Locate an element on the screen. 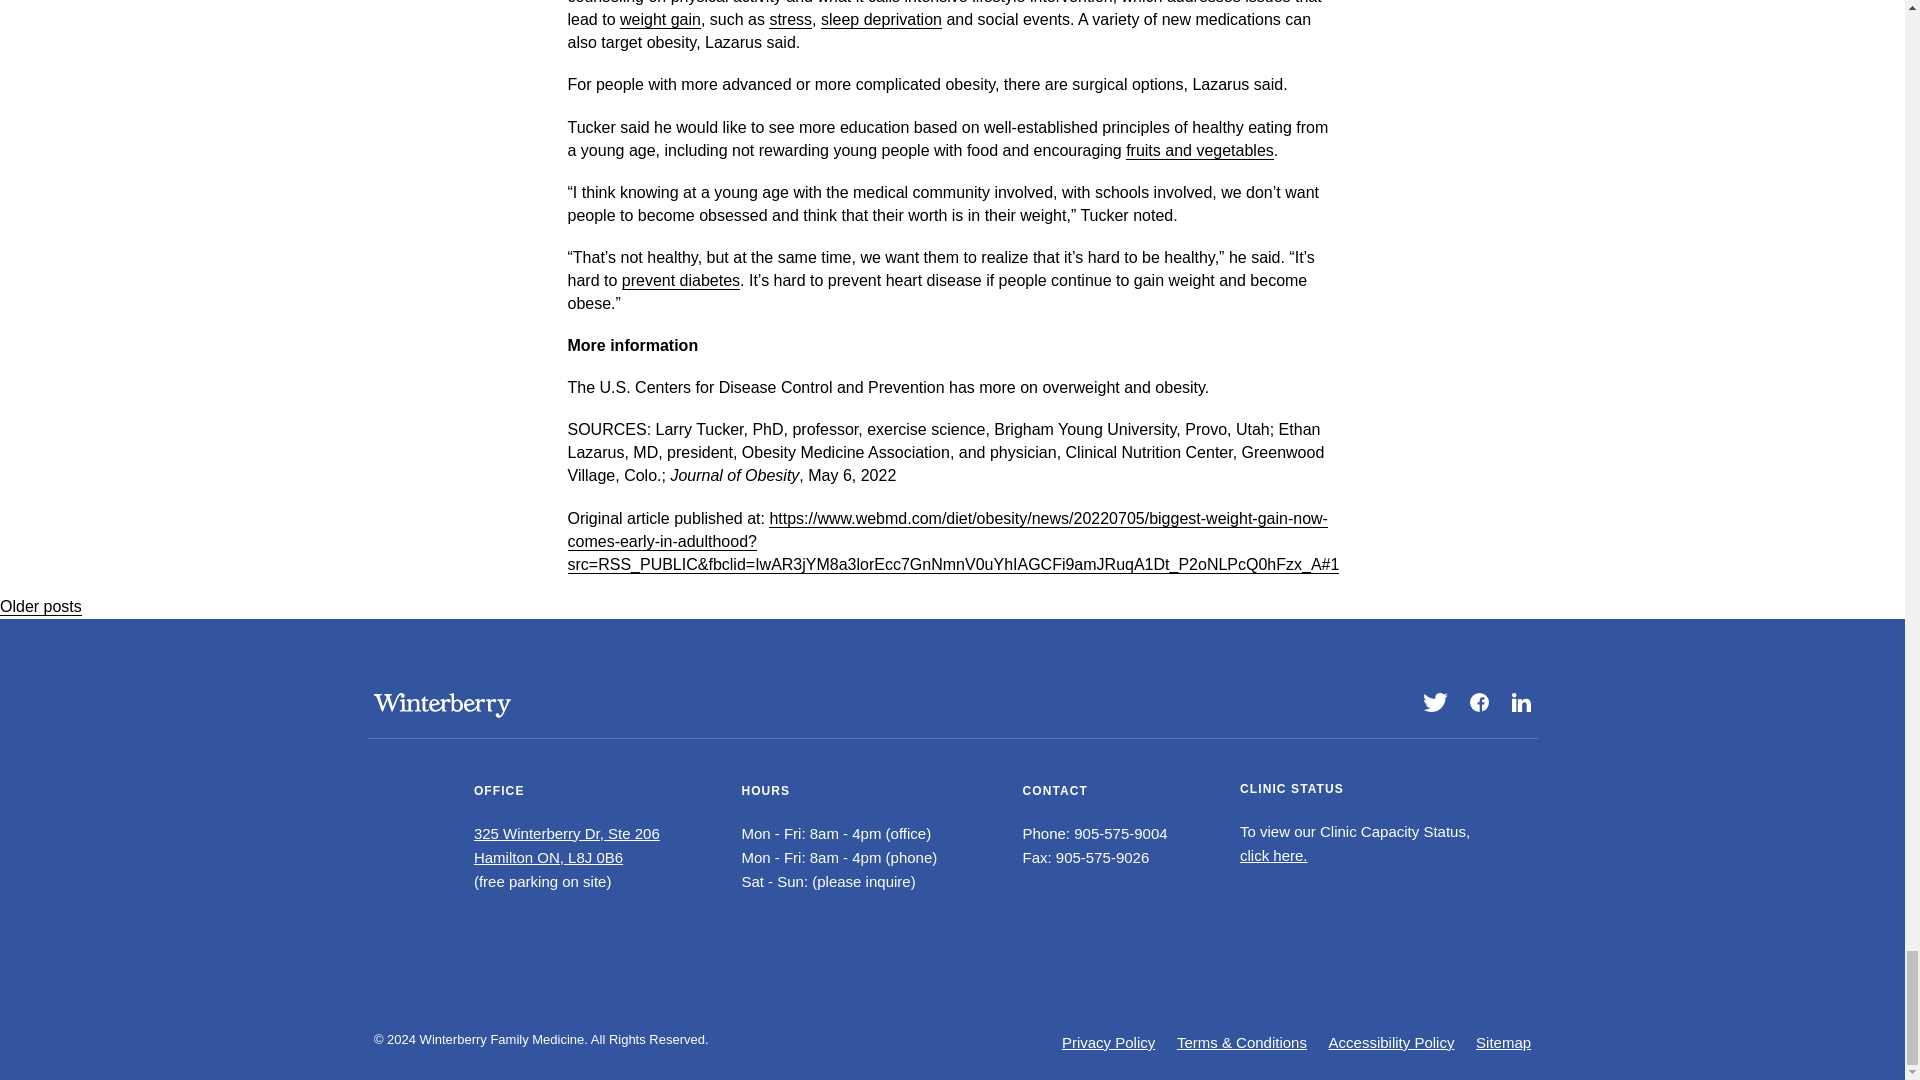  Follow us on Facebook is located at coordinates (1480, 702).